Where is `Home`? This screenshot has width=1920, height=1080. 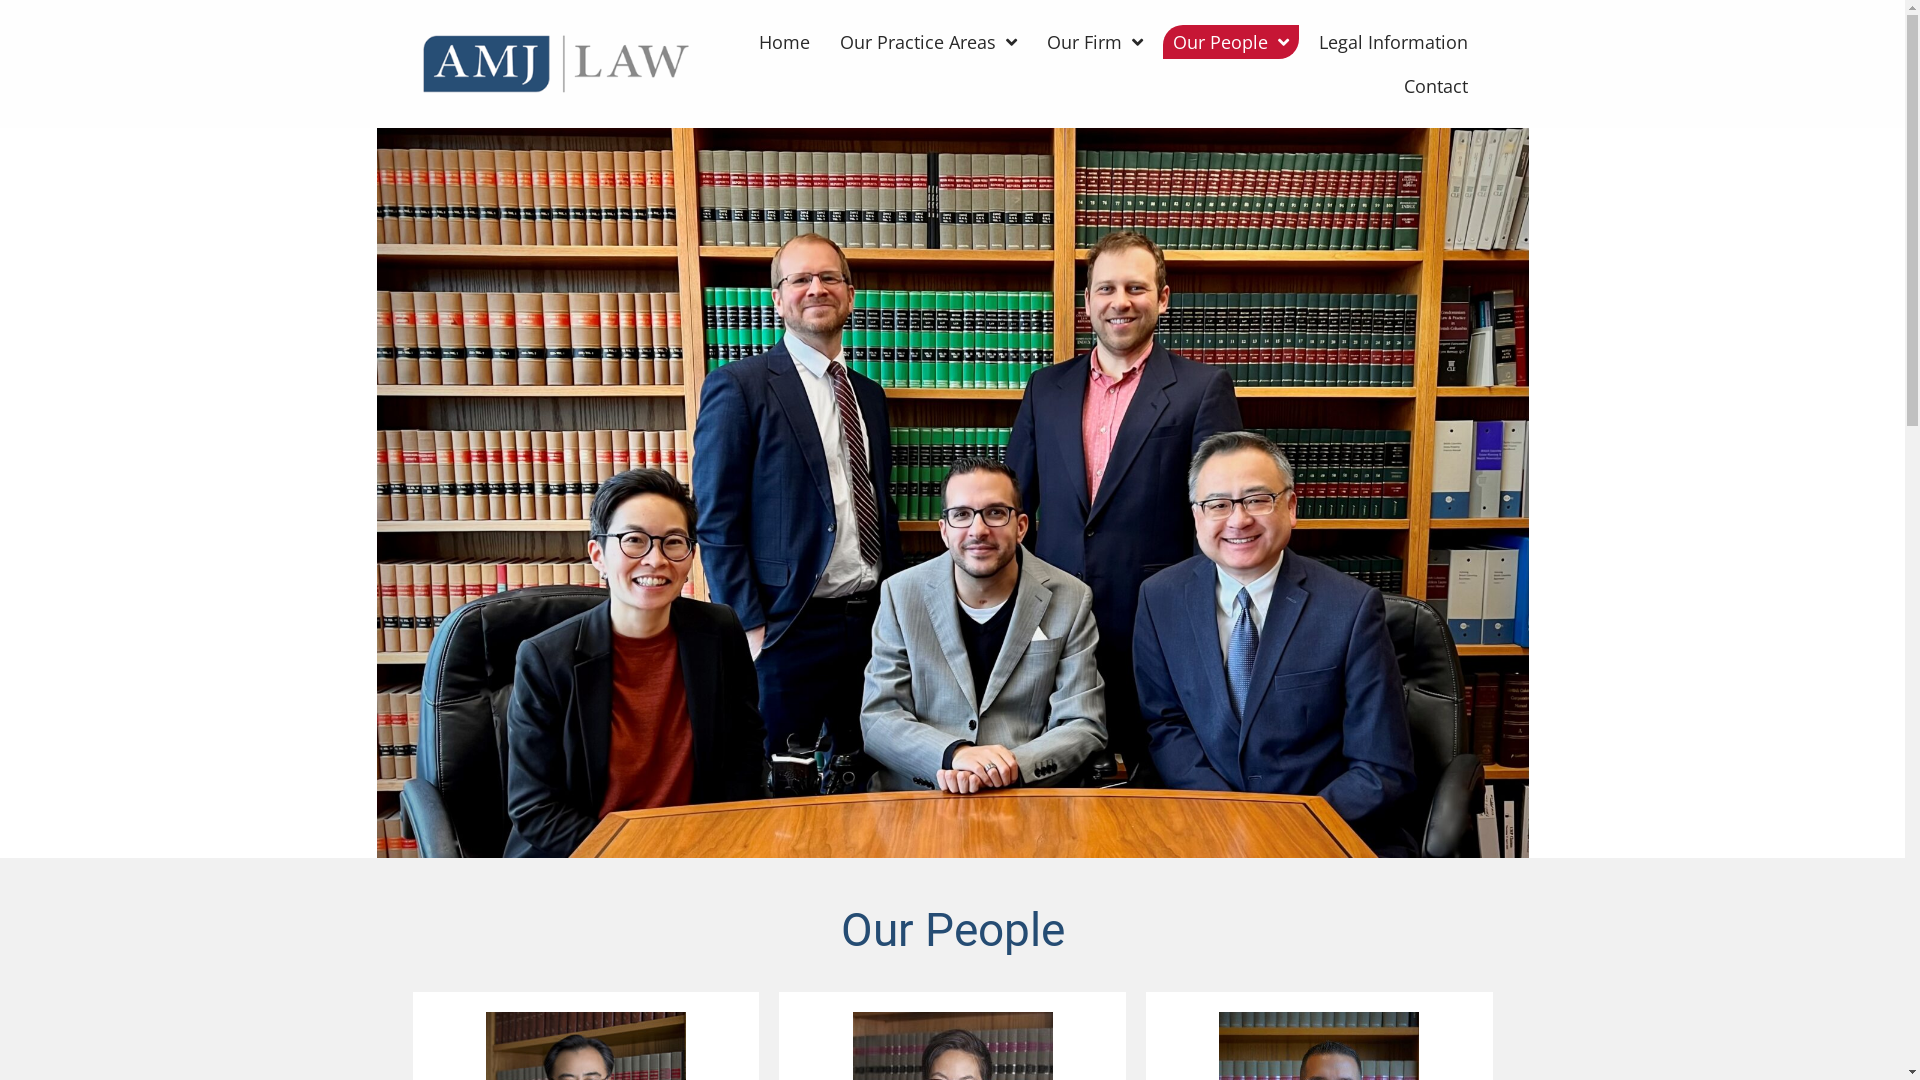 Home is located at coordinates (784, 42).